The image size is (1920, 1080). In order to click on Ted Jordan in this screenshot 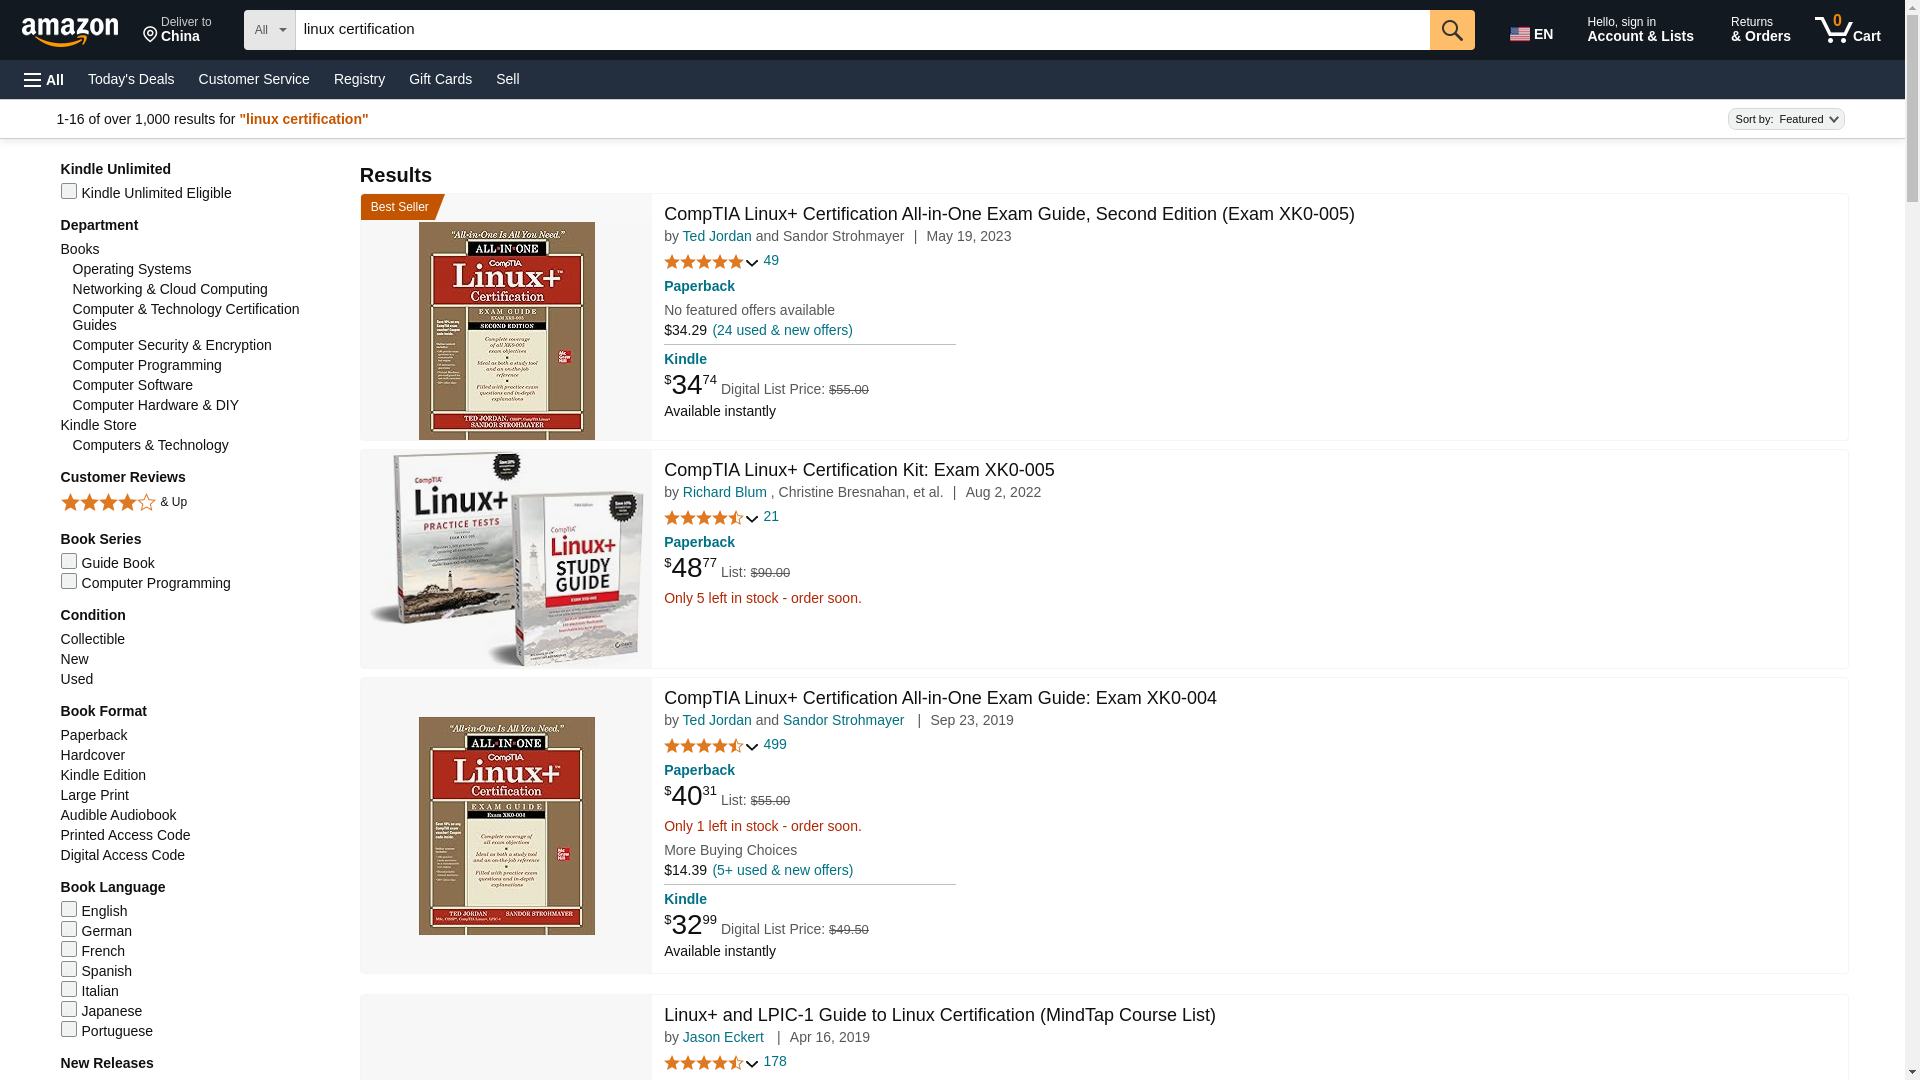, I will do `click(718, 719)`.